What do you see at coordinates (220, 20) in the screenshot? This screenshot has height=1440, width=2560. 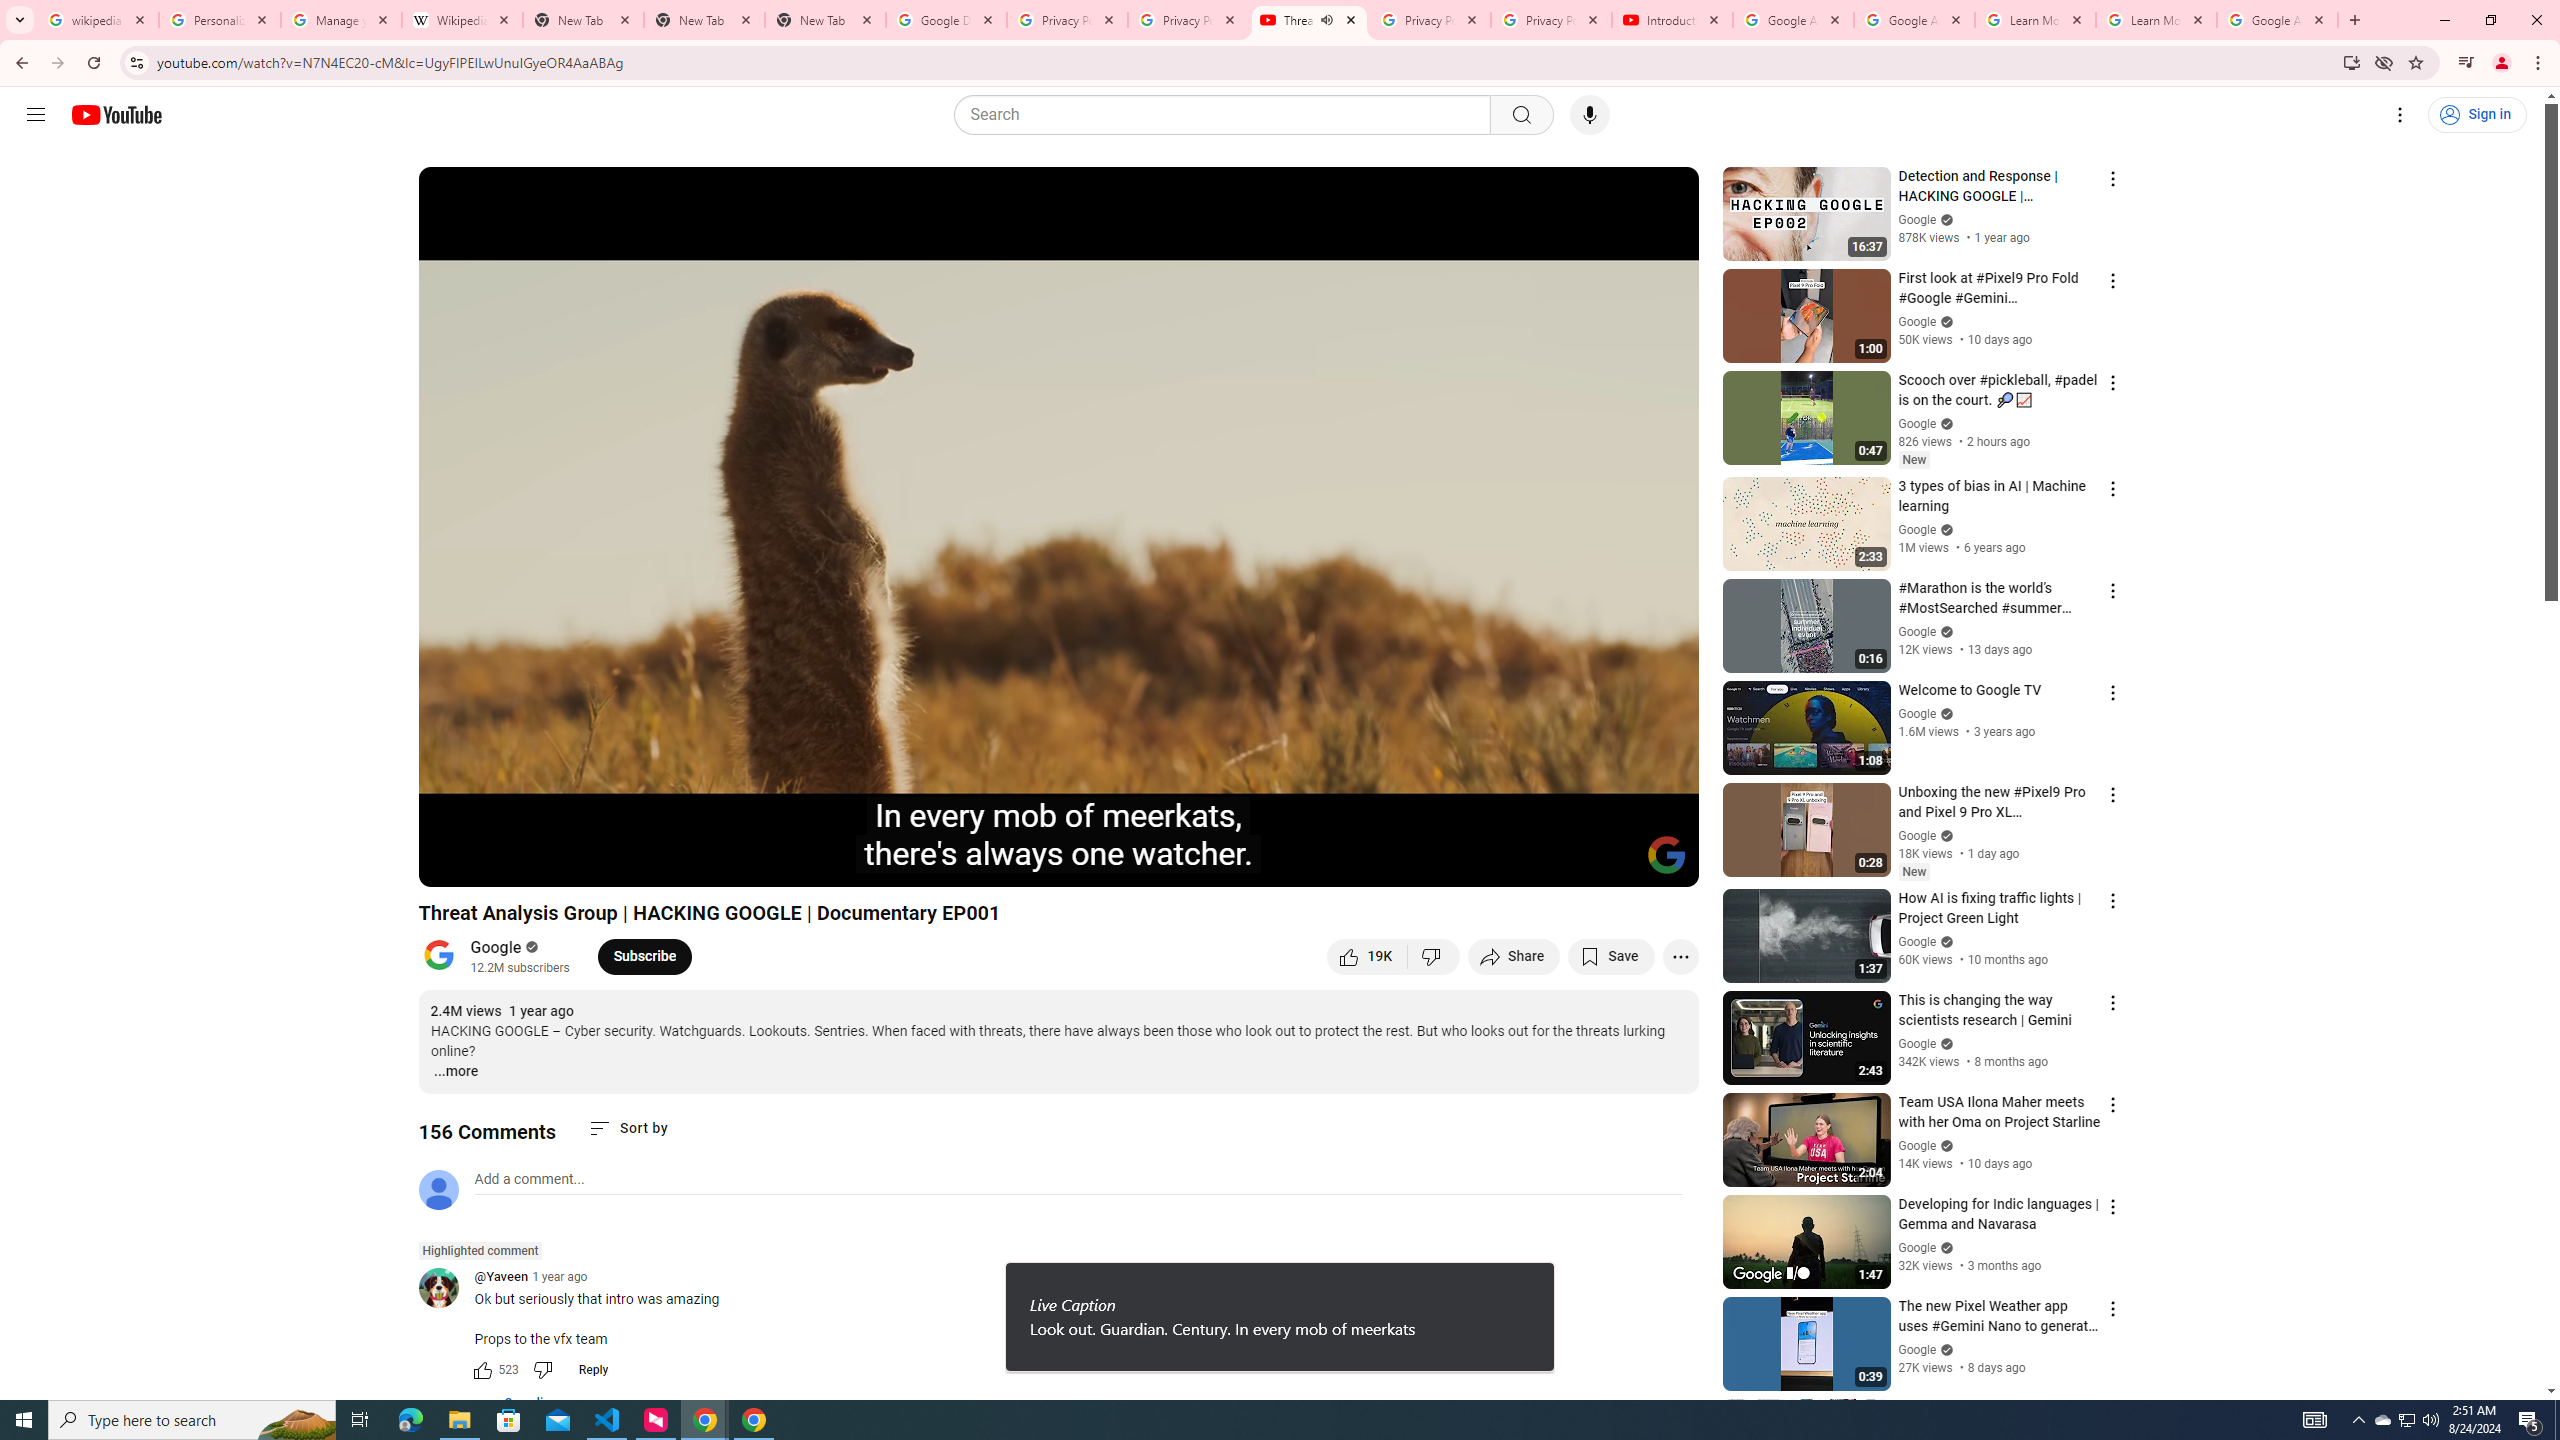 I see `Personalization & Google Search results - Google Search Help` at bounding box center [220, 20].